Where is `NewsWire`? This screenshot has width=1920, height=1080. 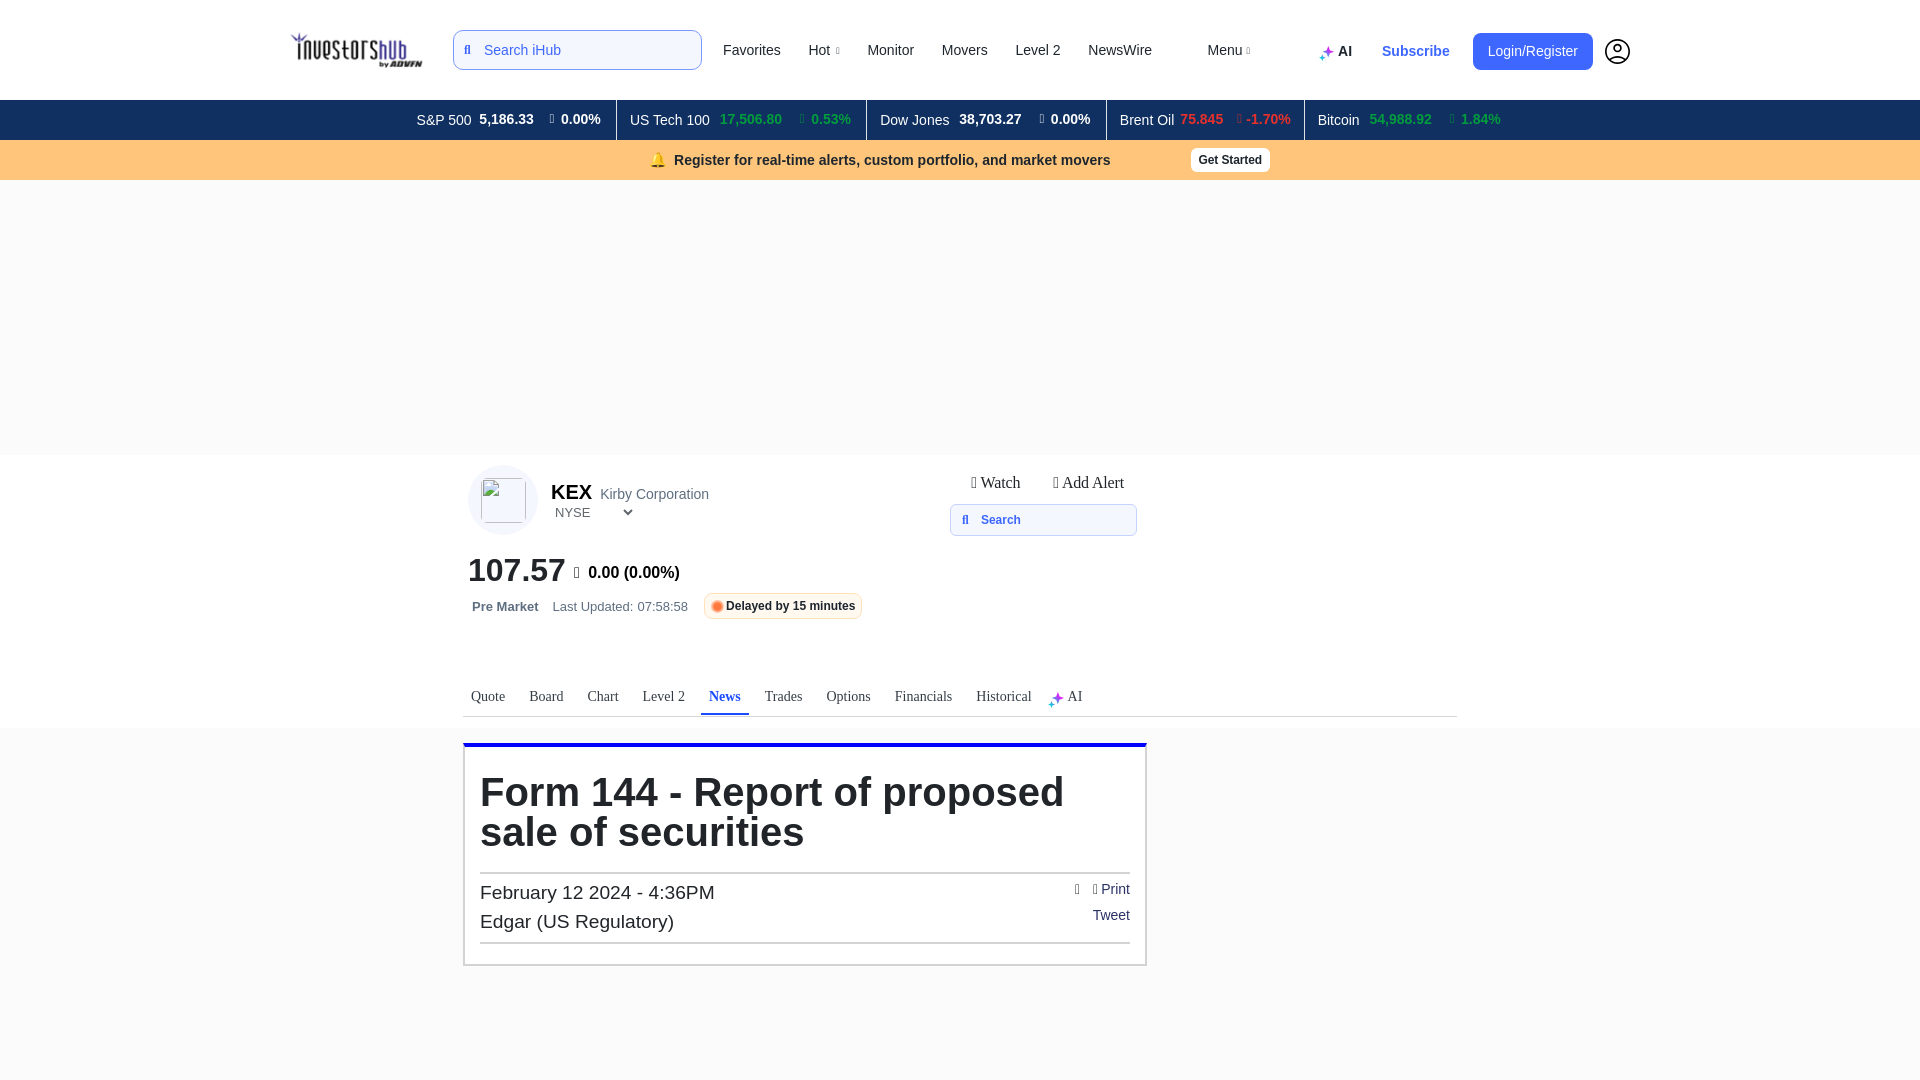 NewsWire is located at coordinates (1120, 50).